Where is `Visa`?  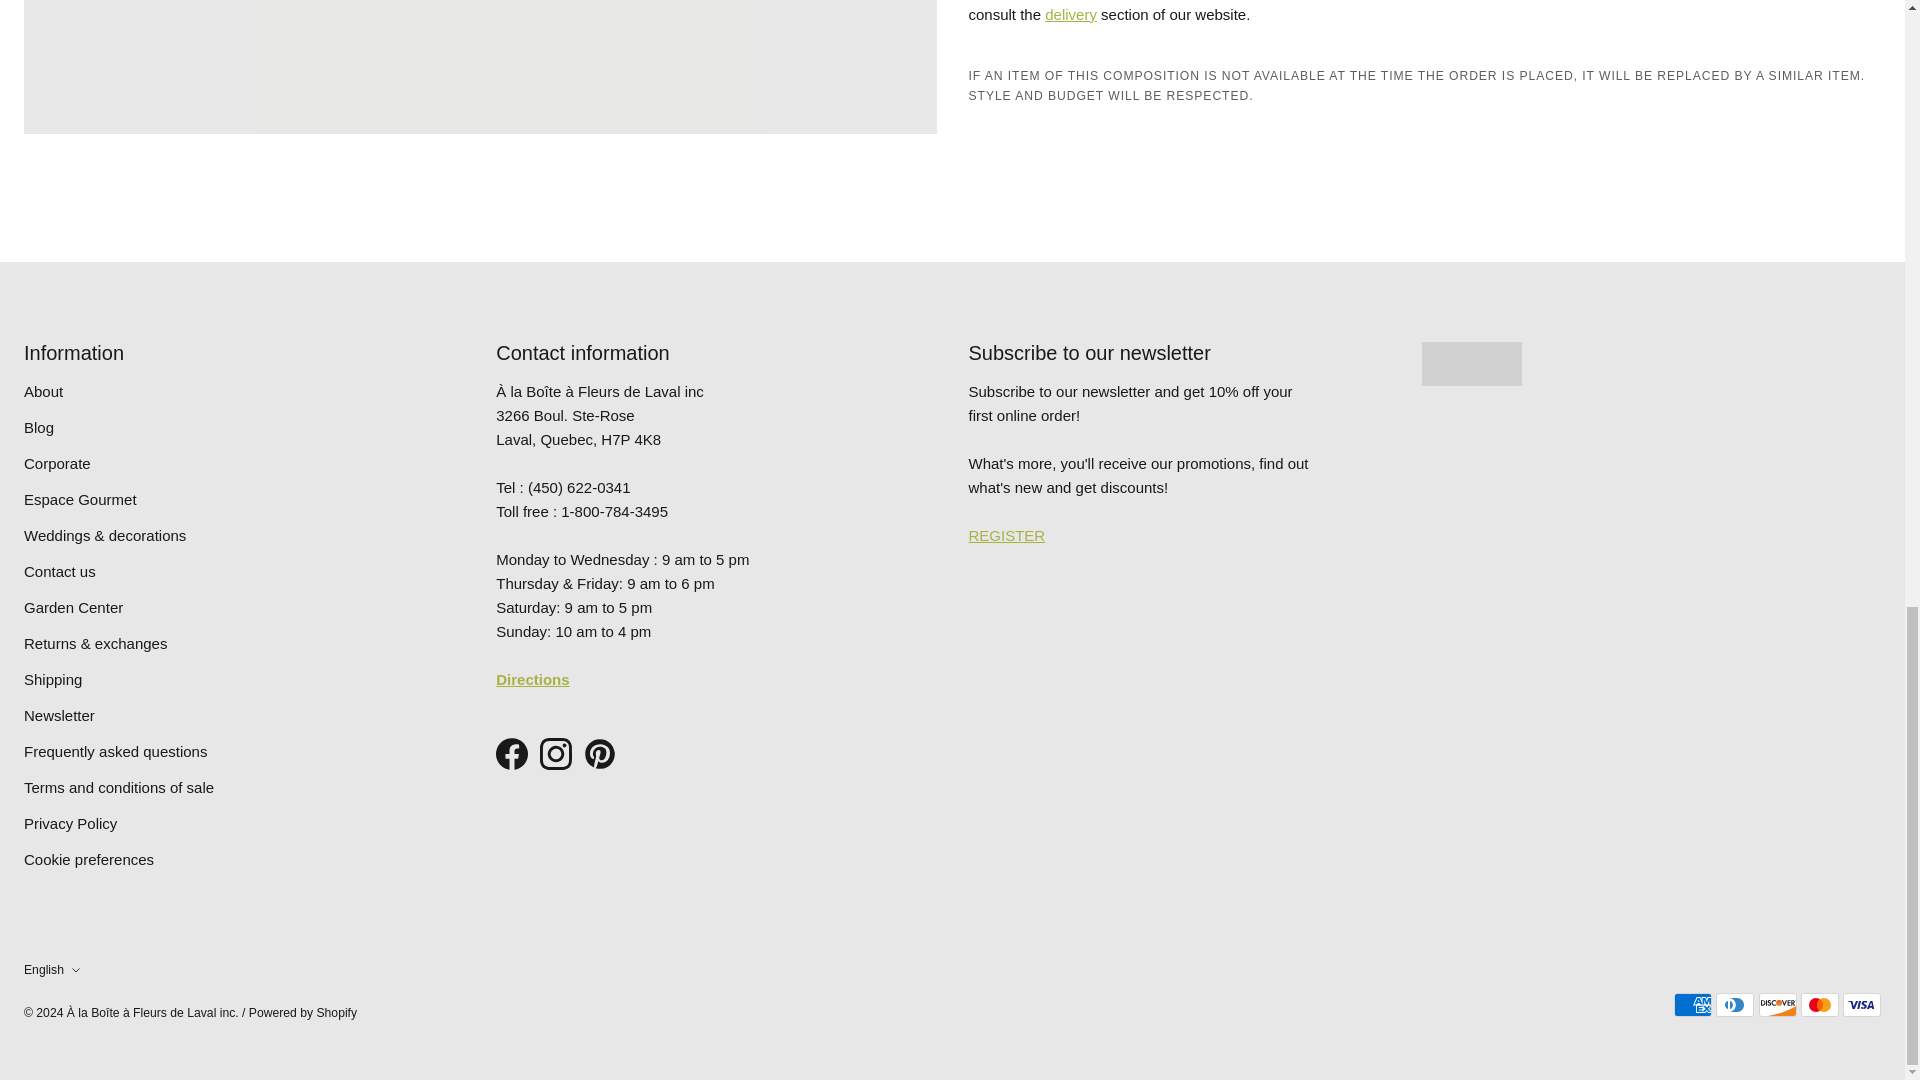 Visa is located at coordinates (1862, 1004).